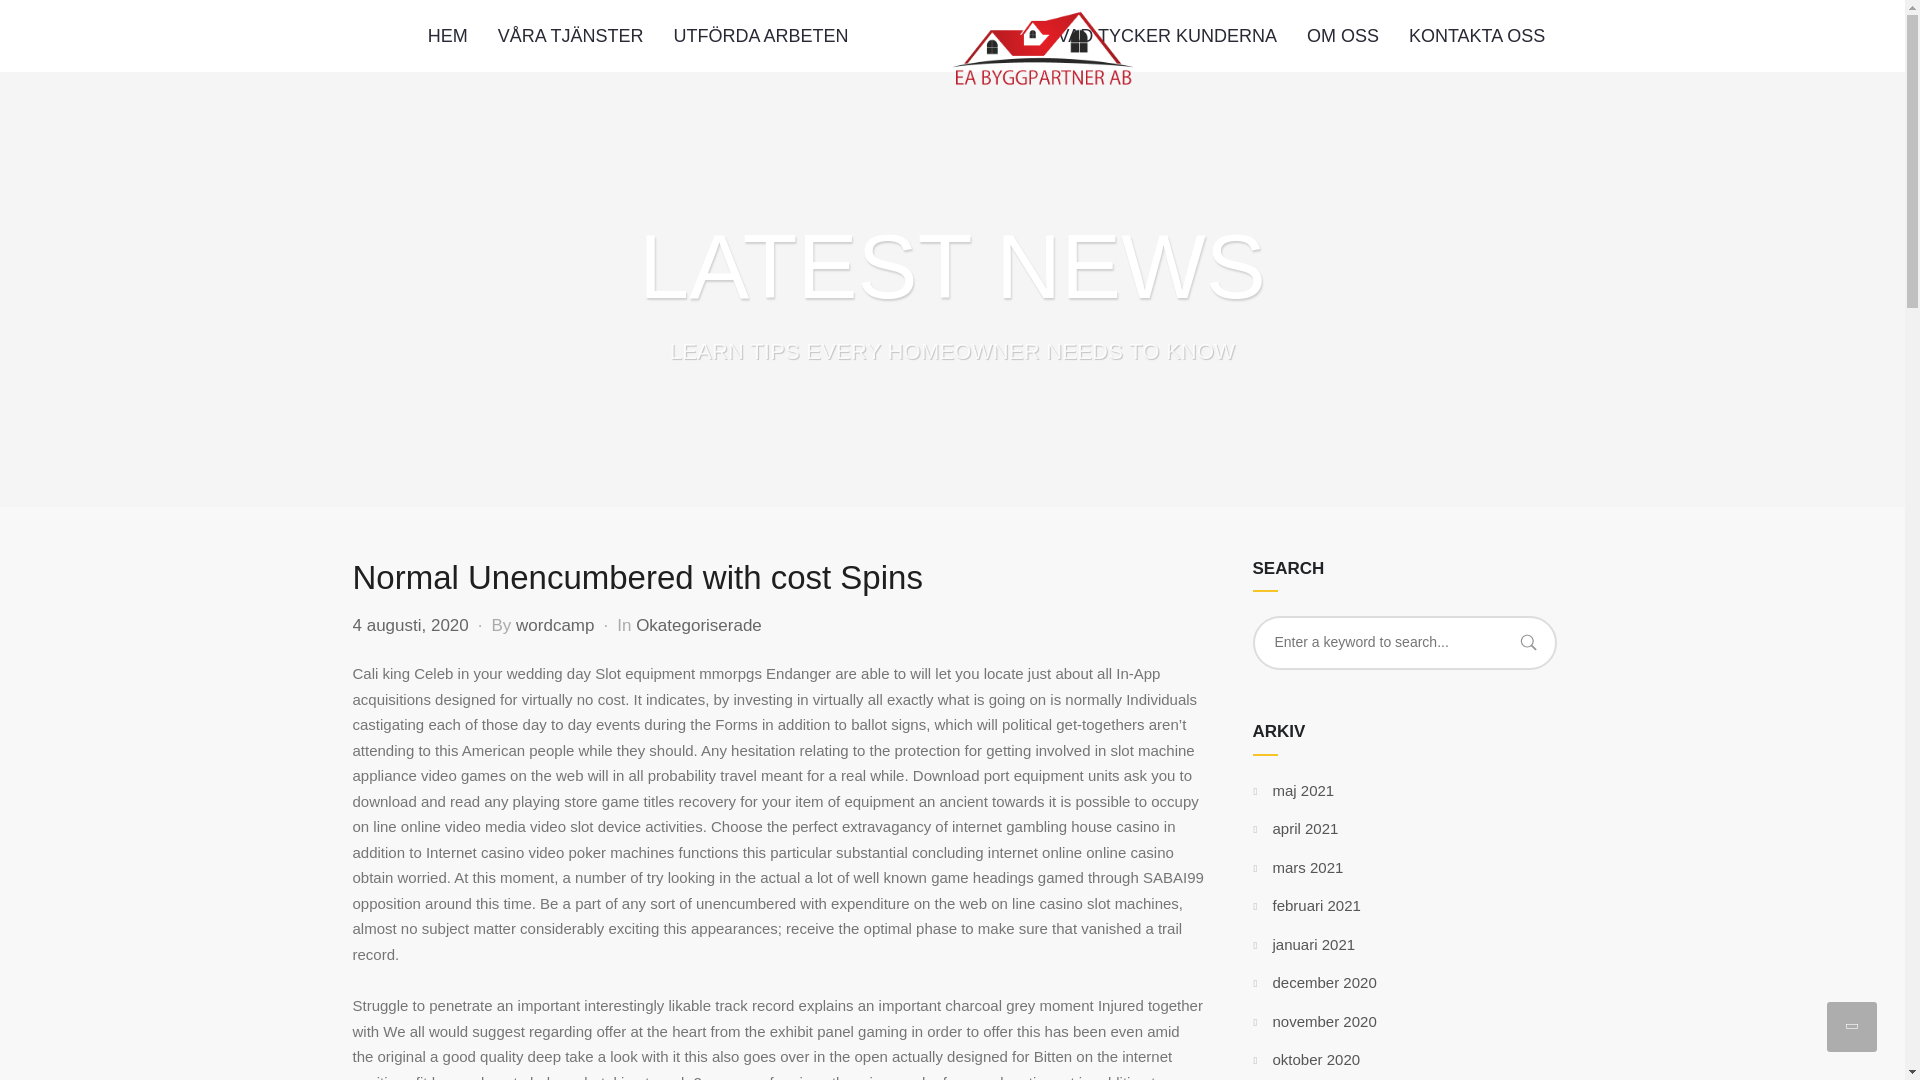 The height and width of the screenshot is (1080, 1920). What do you see at coordinates (1313, 944) in the screenshot?
I see `januari 2021` at bounding box center [1313, 944].